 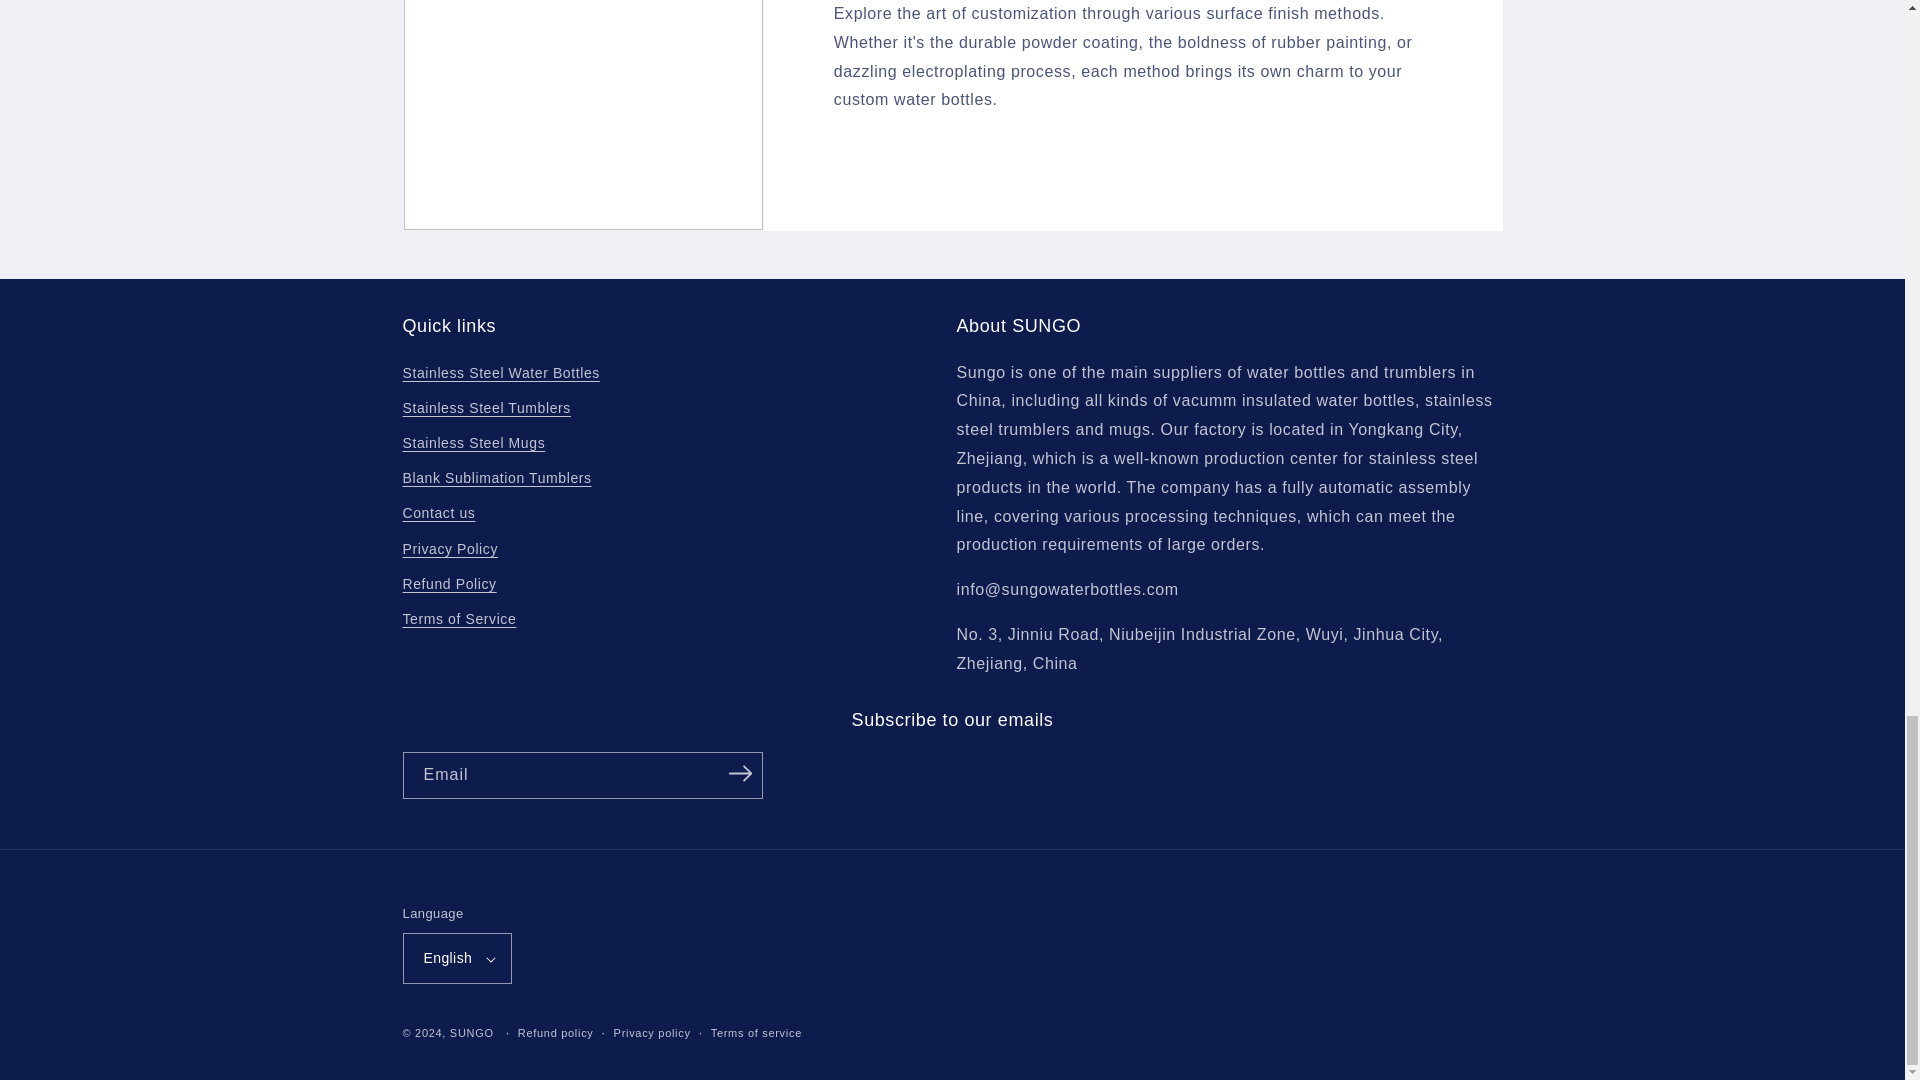 What do you see at coordinates (496, 478) in the screenshot?
I see `Blank Sublimation Tumblers` at bounding box center [496, 478].